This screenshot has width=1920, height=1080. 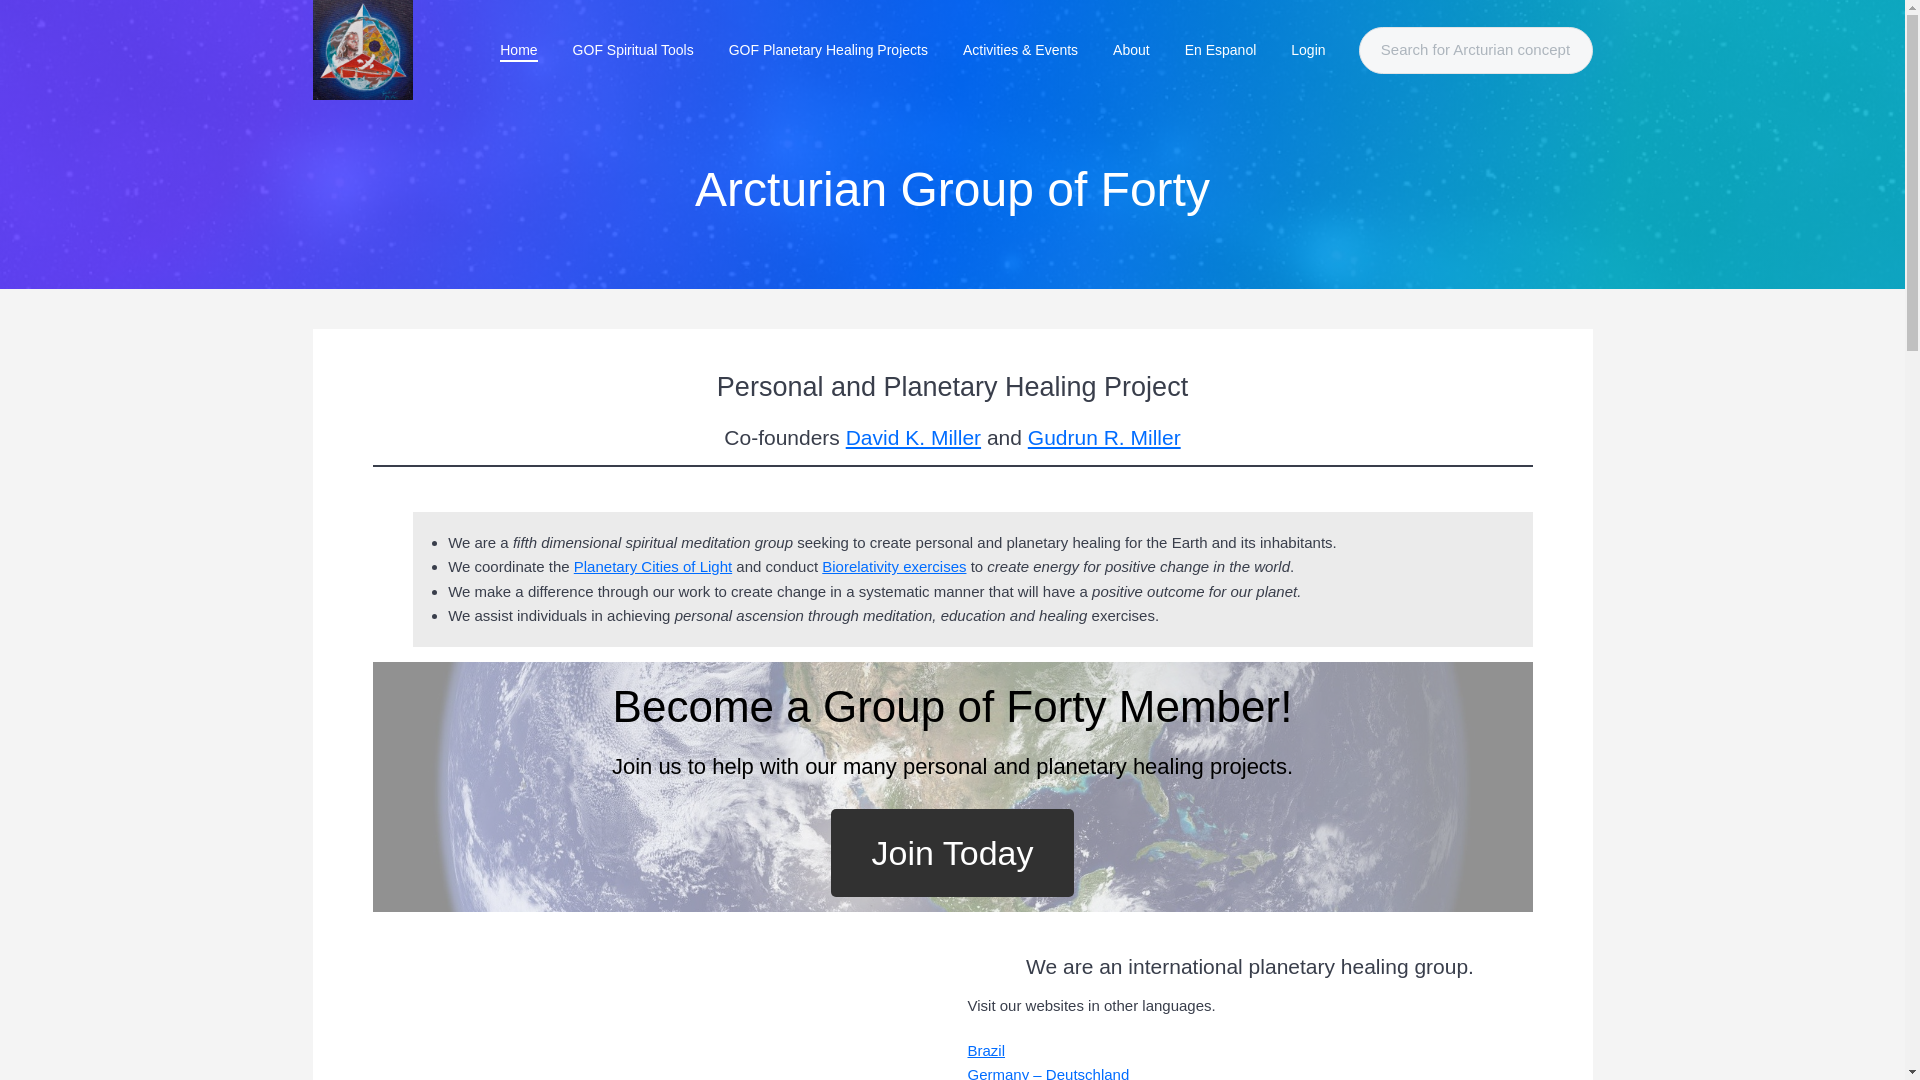 What do you see at coordinates (632, 50) in the screenshot?
I see `GOF Spiritual Tools` at bounding box center [632, 50].